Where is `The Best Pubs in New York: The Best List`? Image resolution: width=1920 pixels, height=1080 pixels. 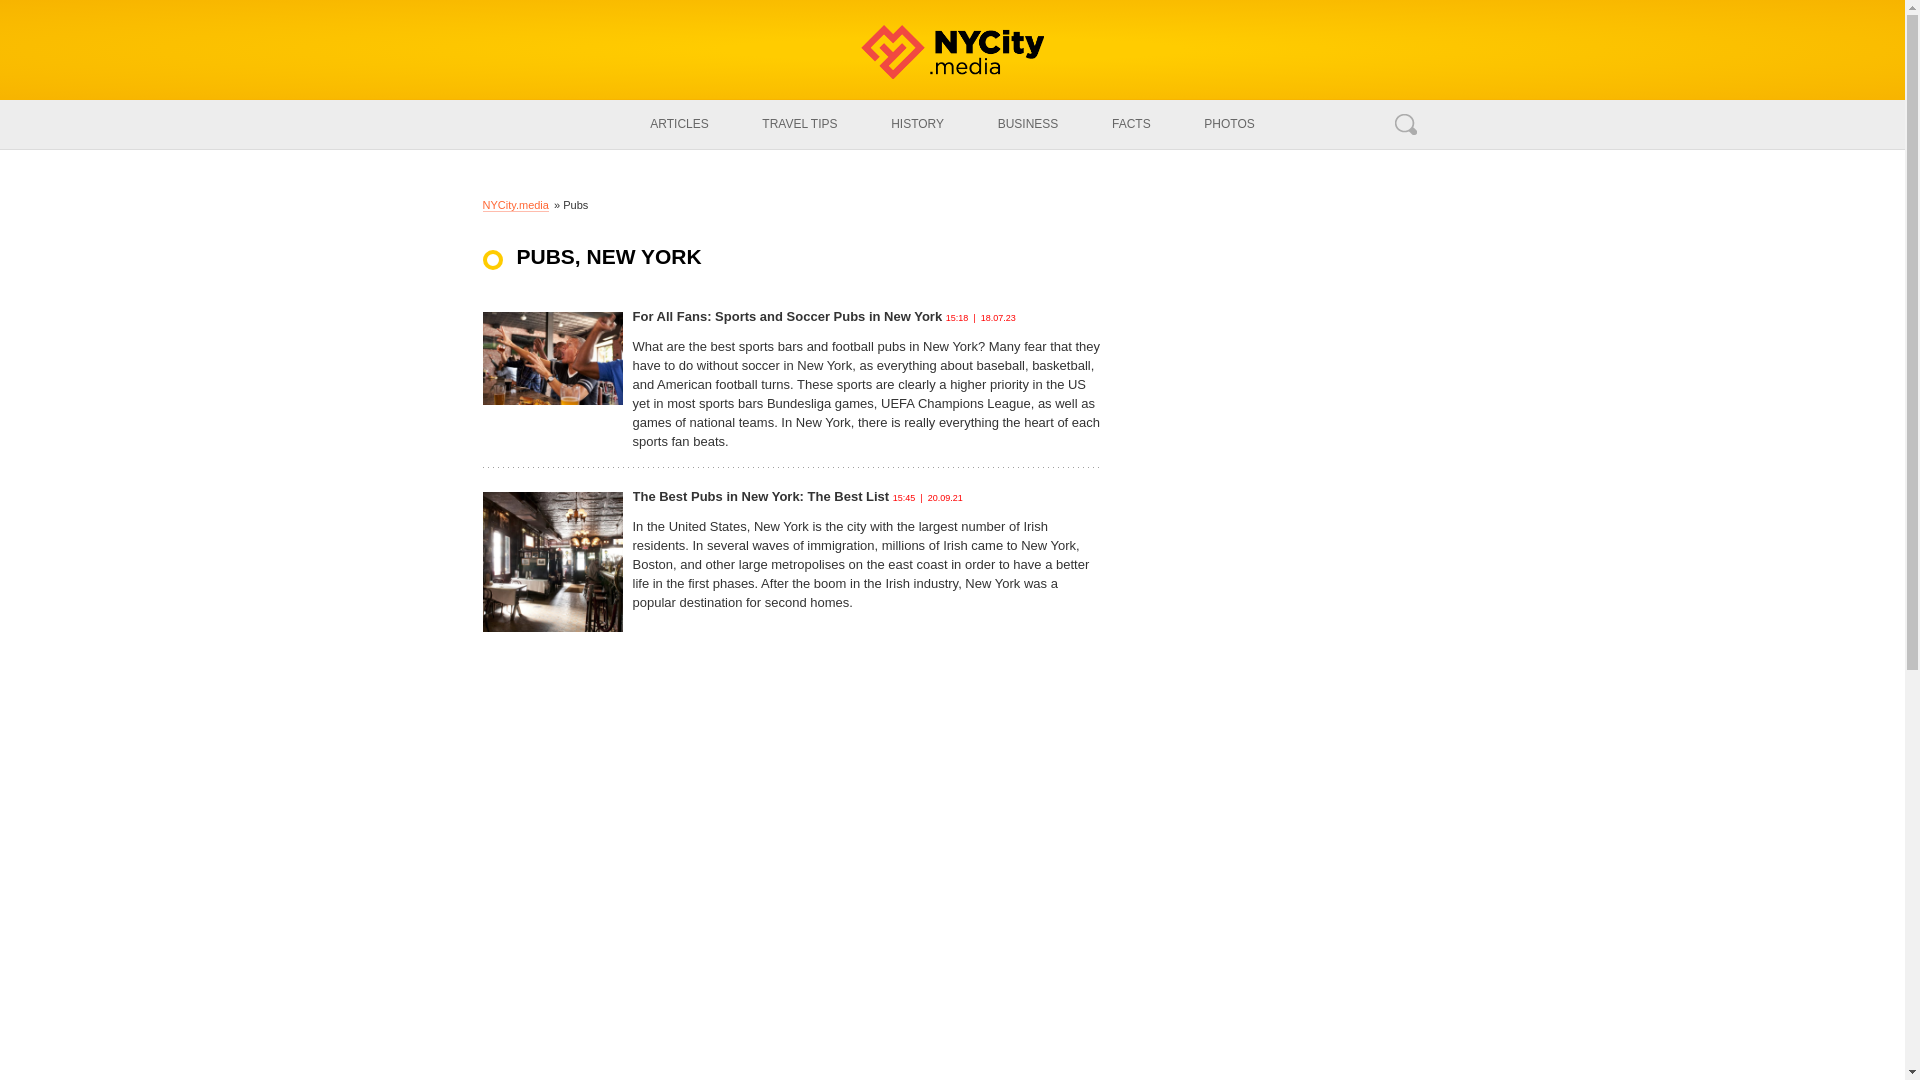
The Best Pubs in New York: The Best List is located at coordinates (760, 497).